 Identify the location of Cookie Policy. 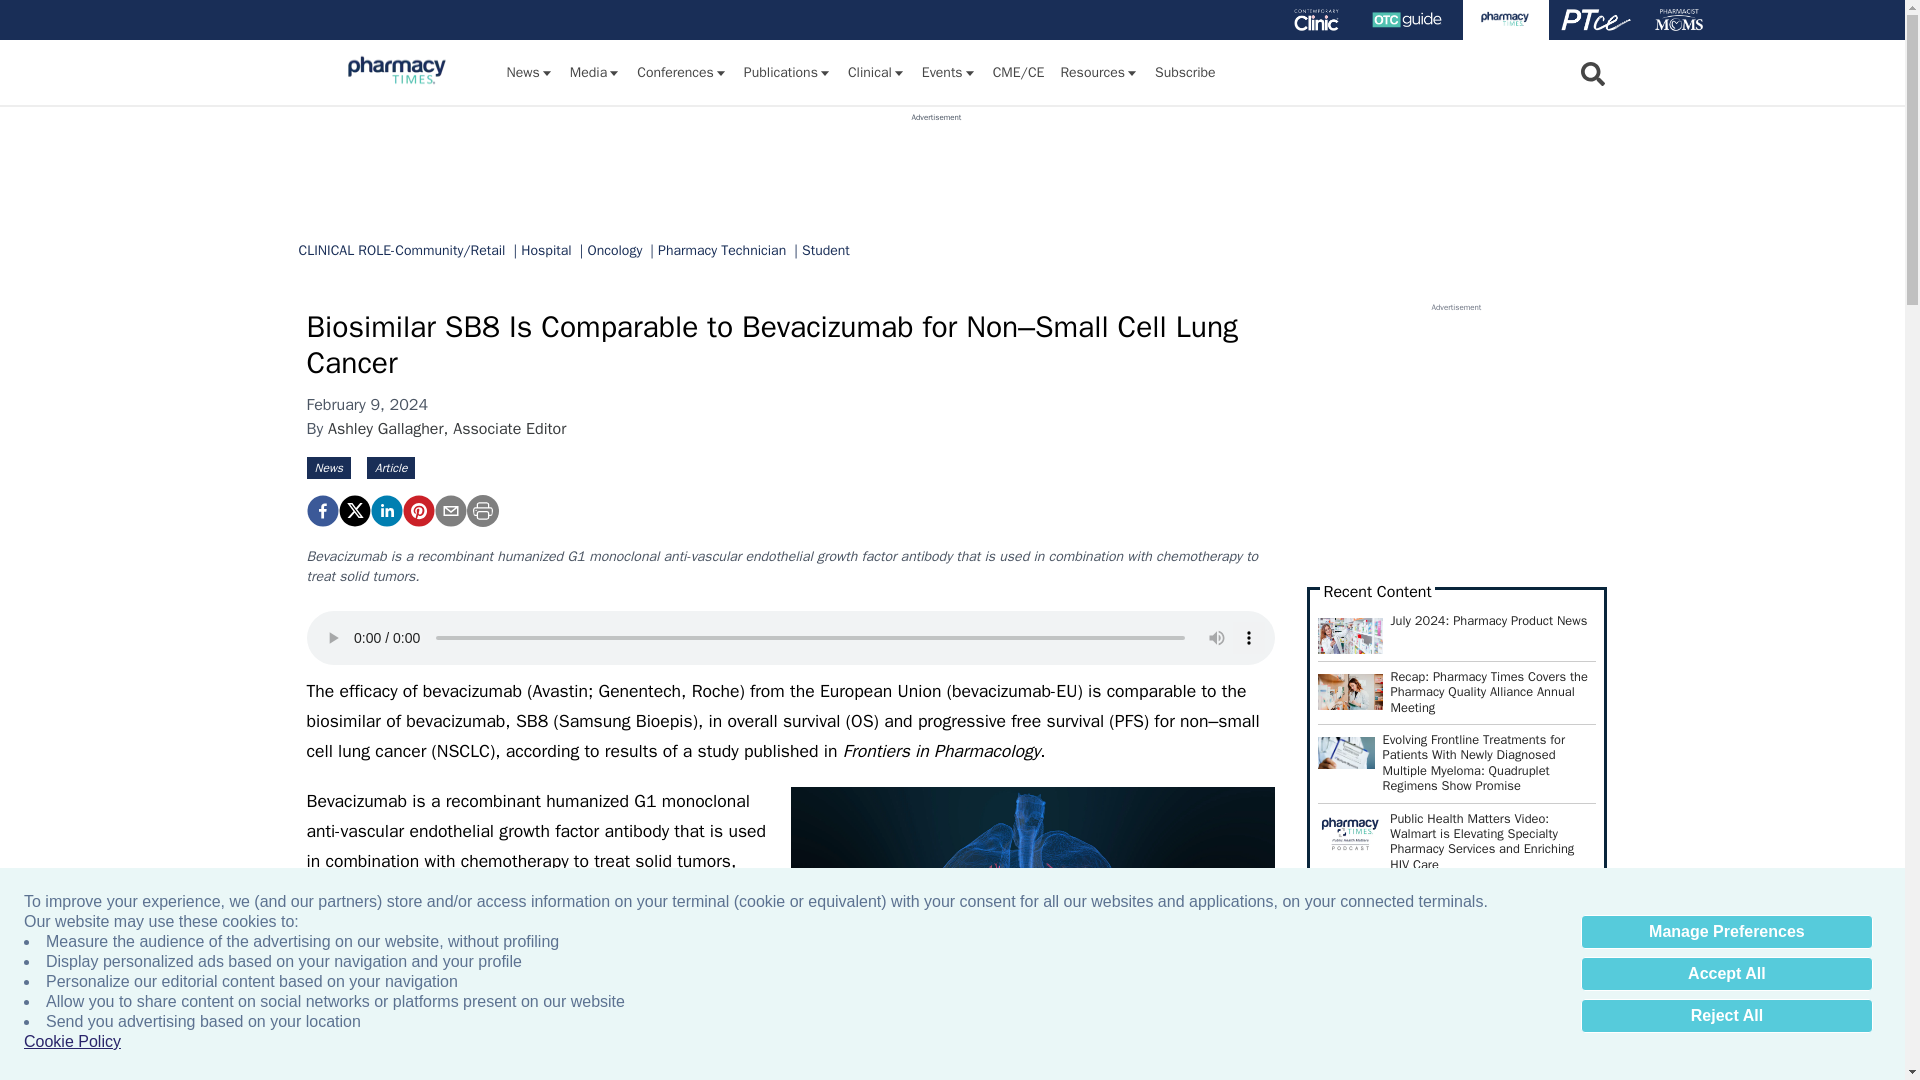
(72, 1042).